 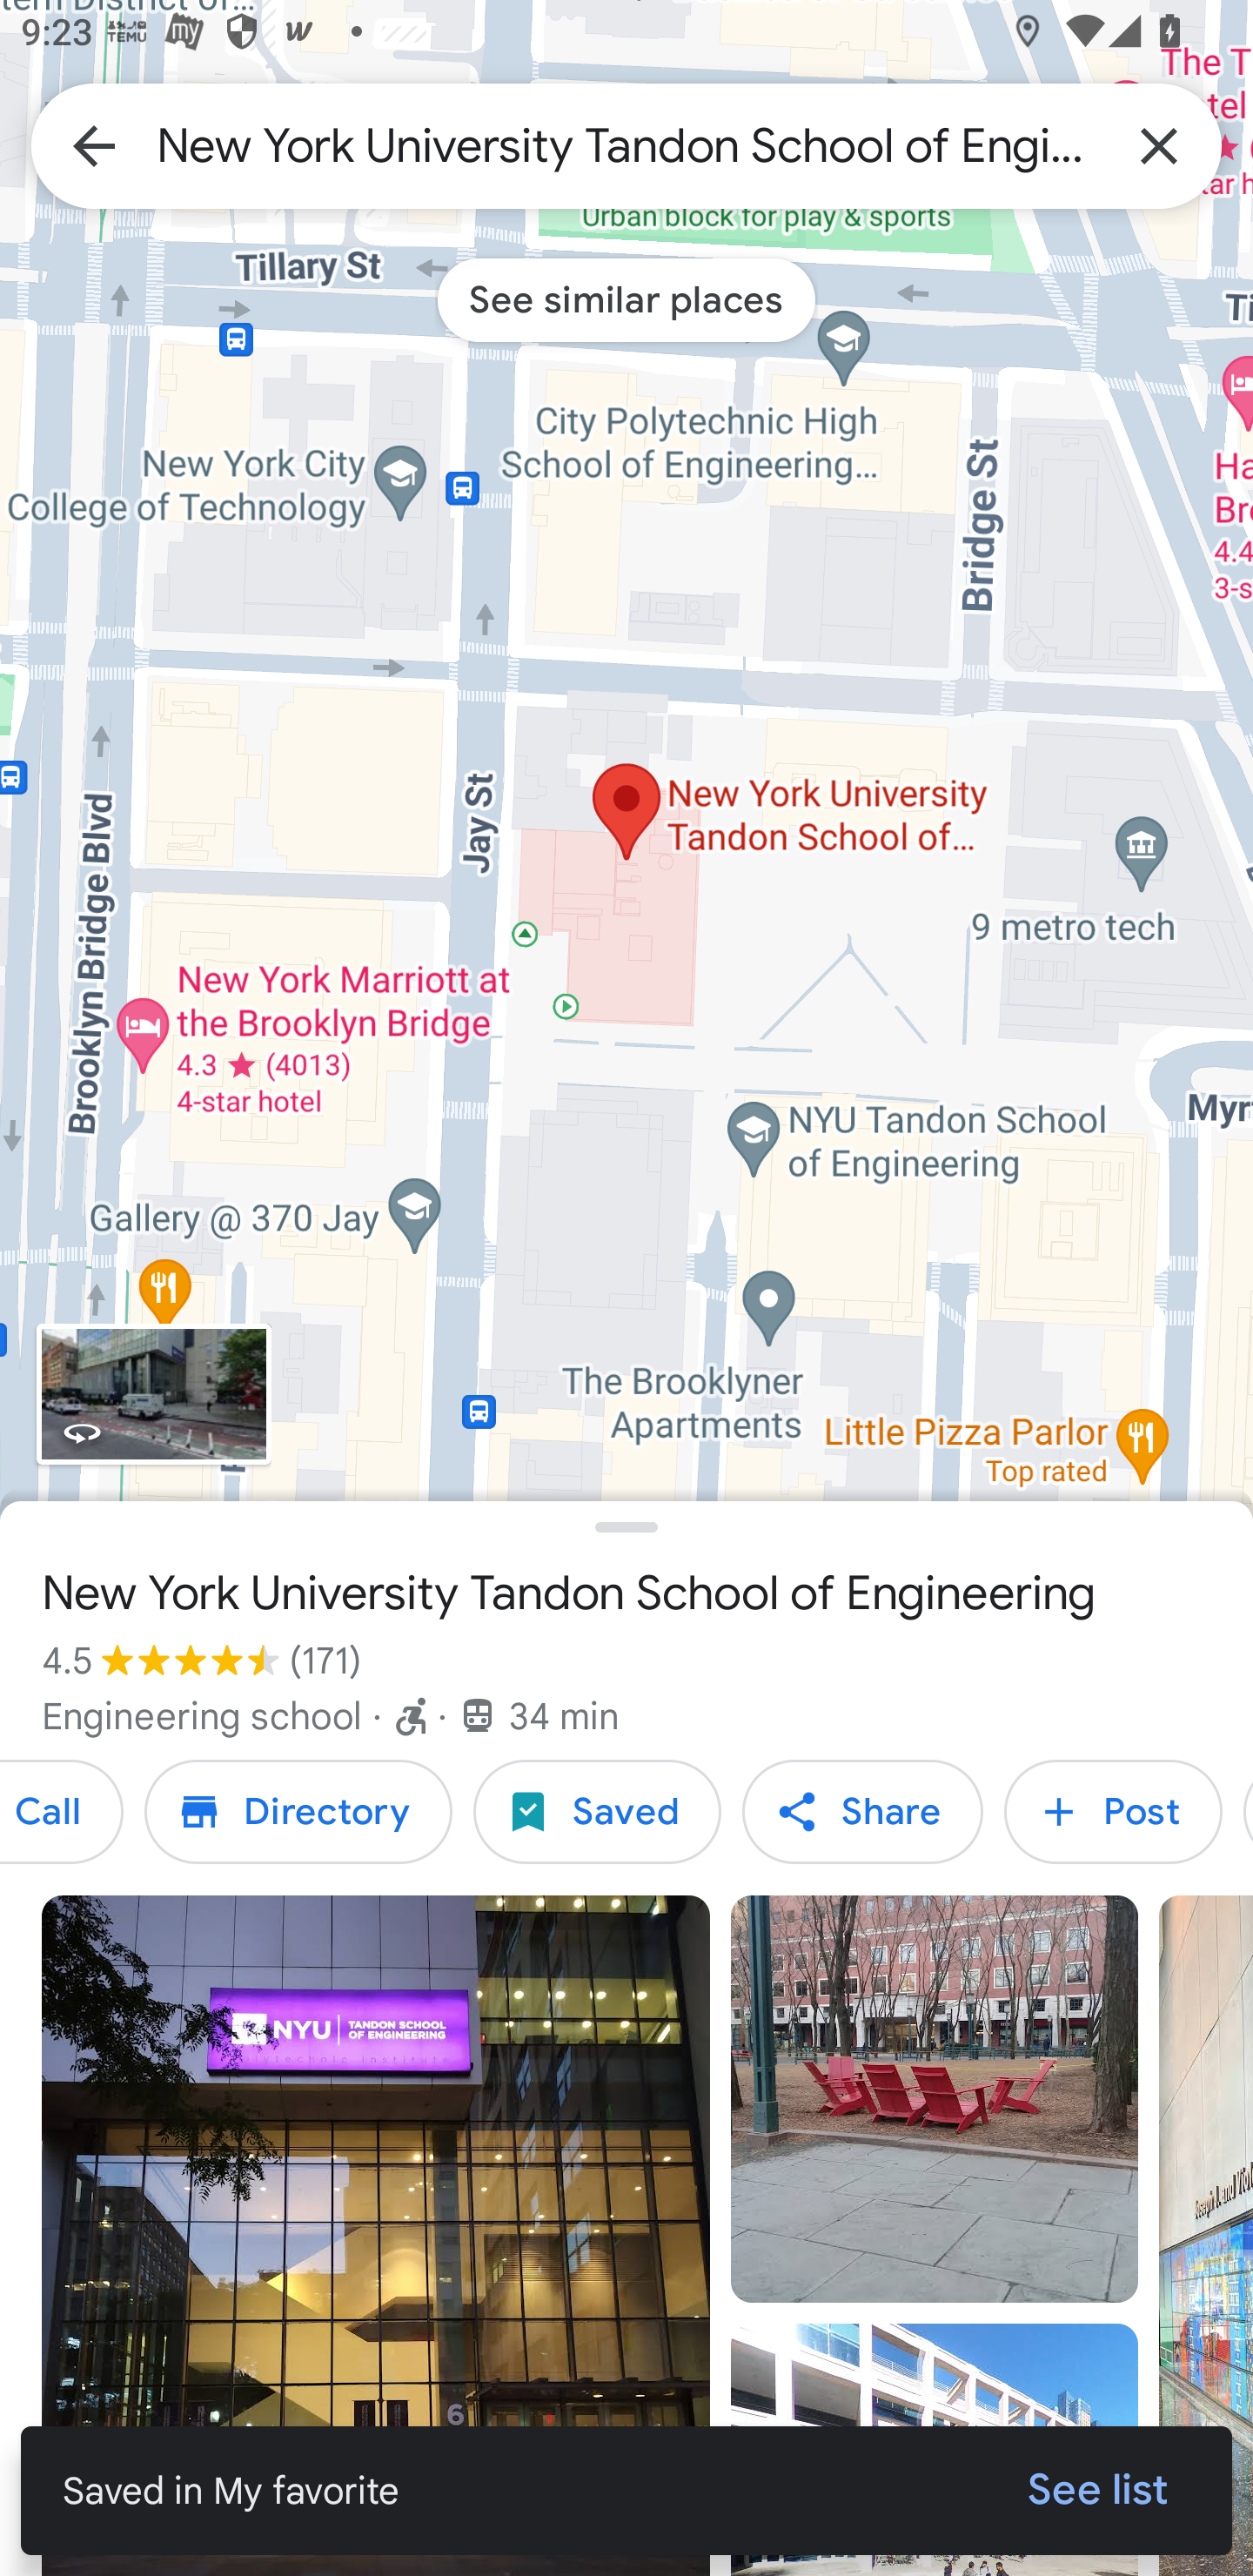 What do you see at coordinates (298, 1812) in the screenshot?
I see `Directory Directory Directory` at bounding box center [298, 1812].